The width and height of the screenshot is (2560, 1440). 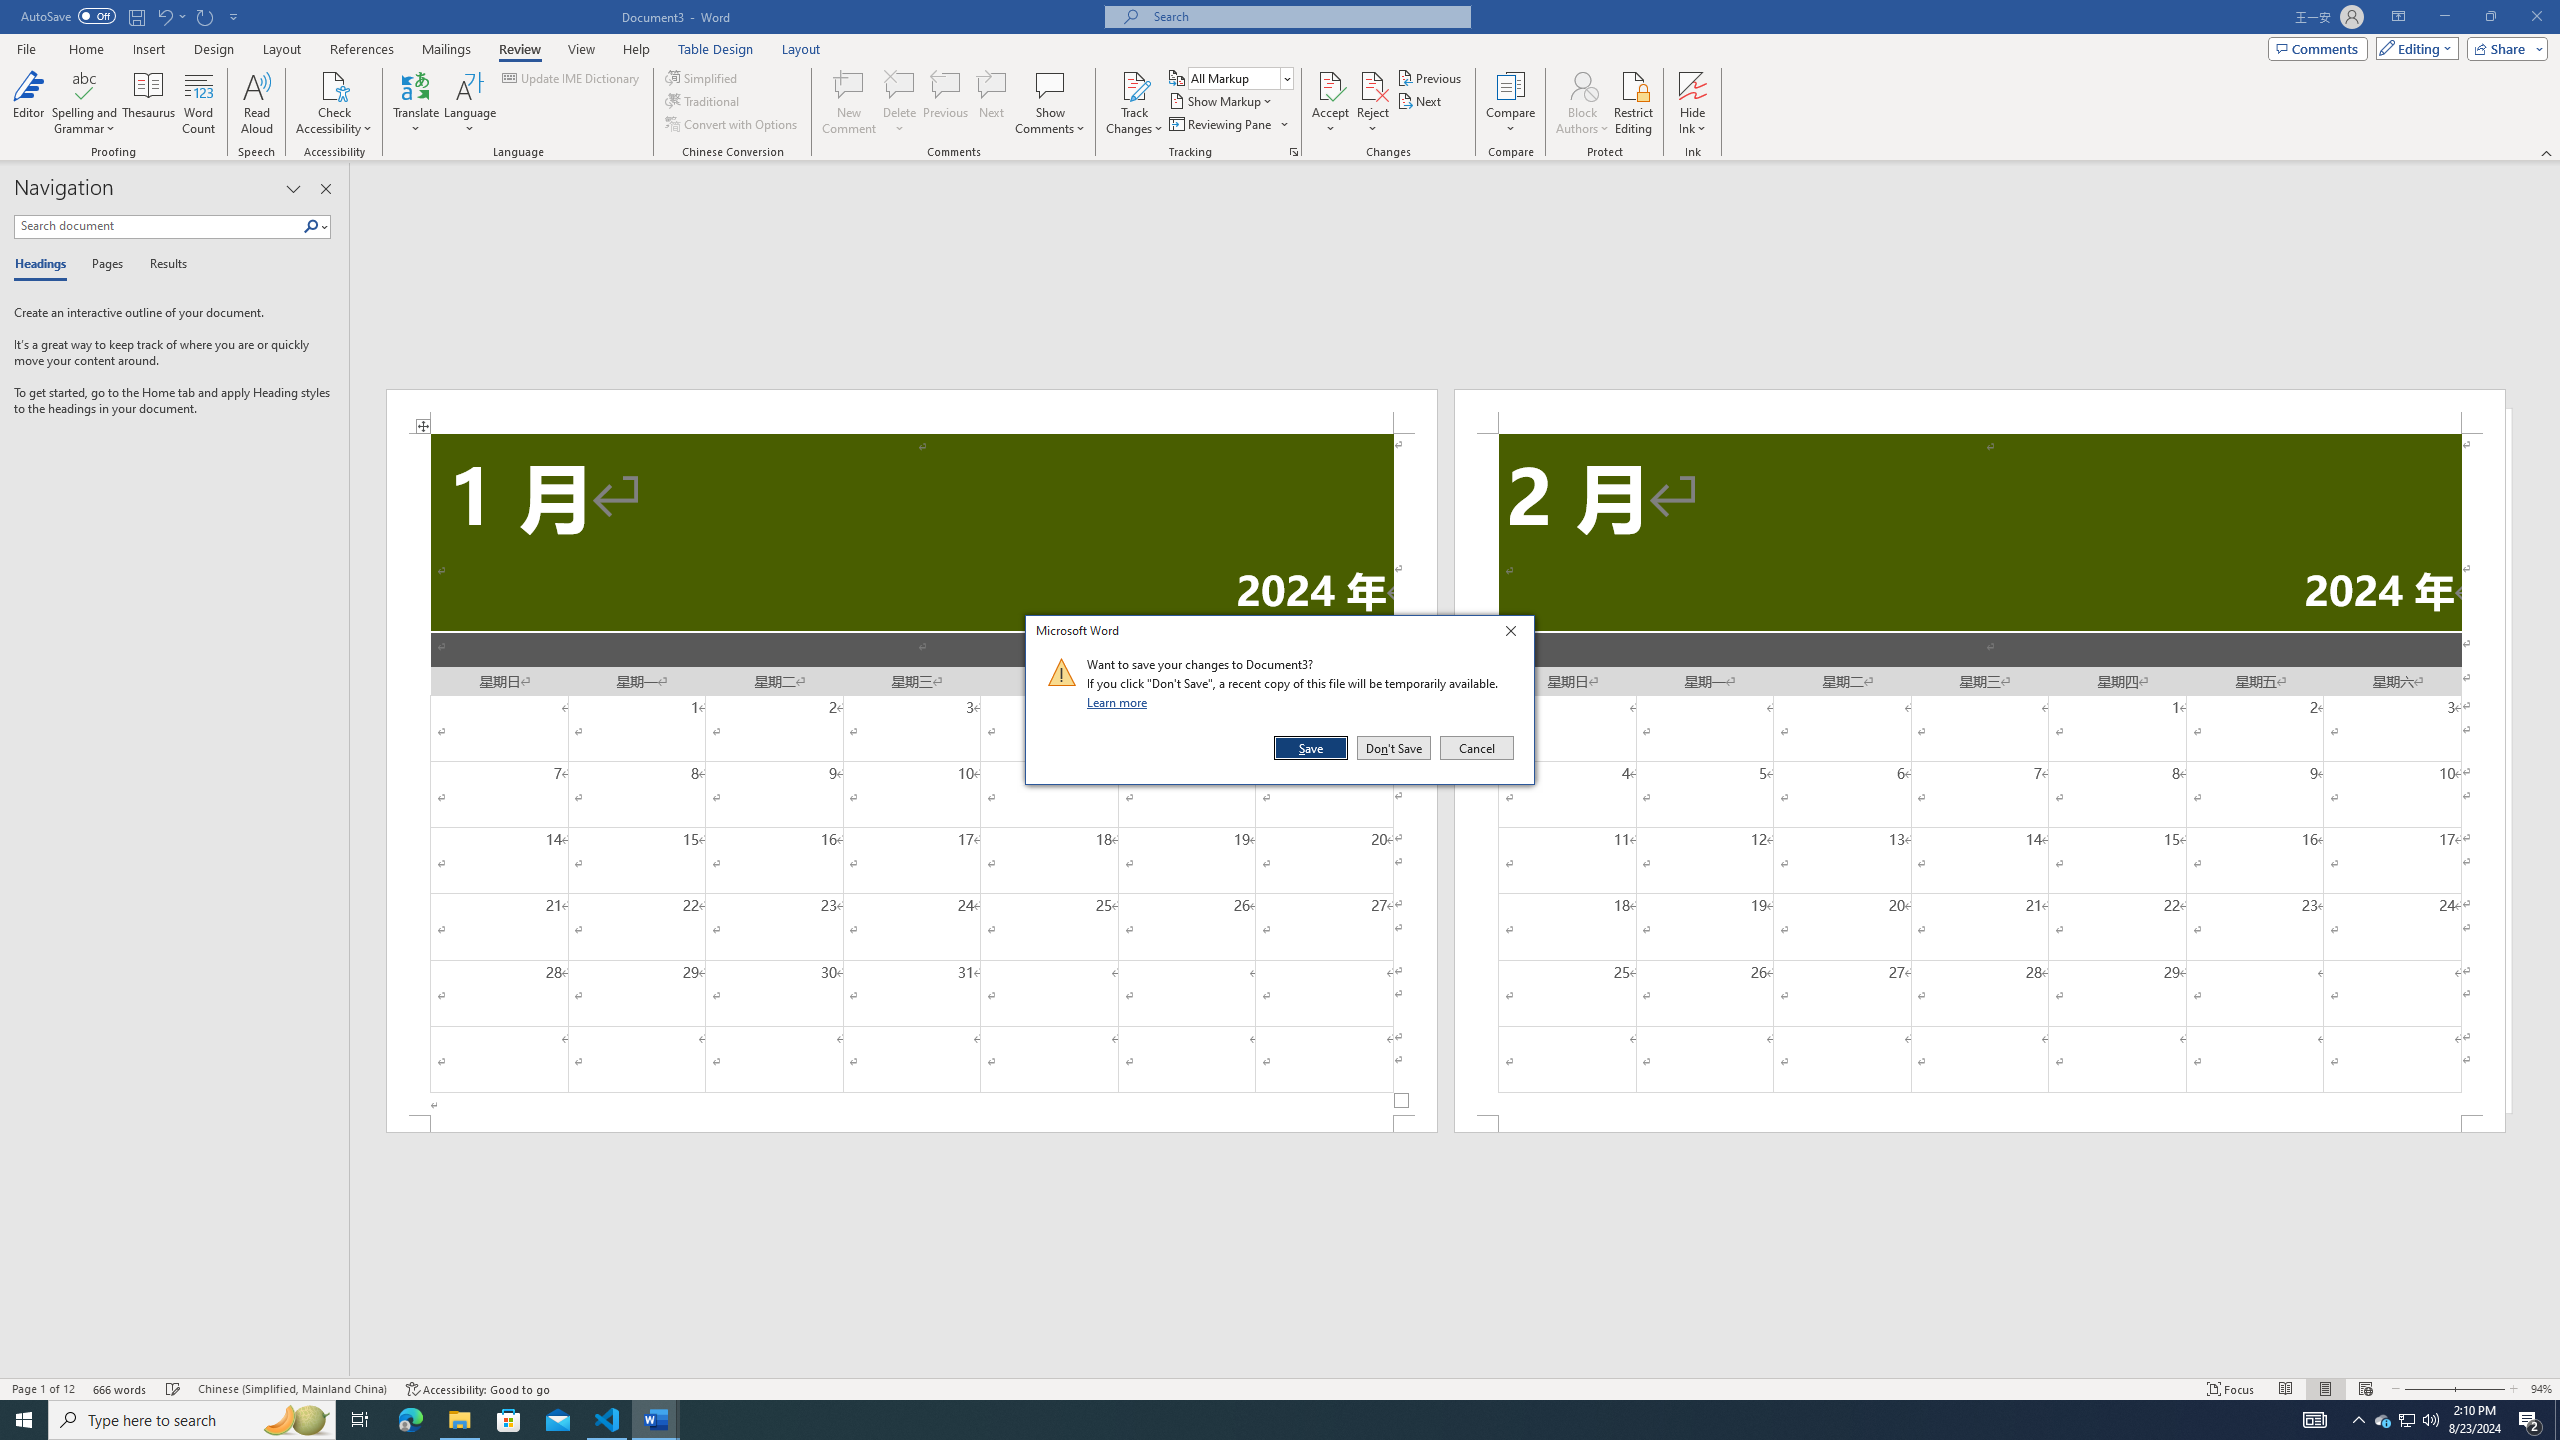 What do you see at coordinates (150, 103) in the screenshot?
I see `Thesaurus...` at bounding box center [150, 103].